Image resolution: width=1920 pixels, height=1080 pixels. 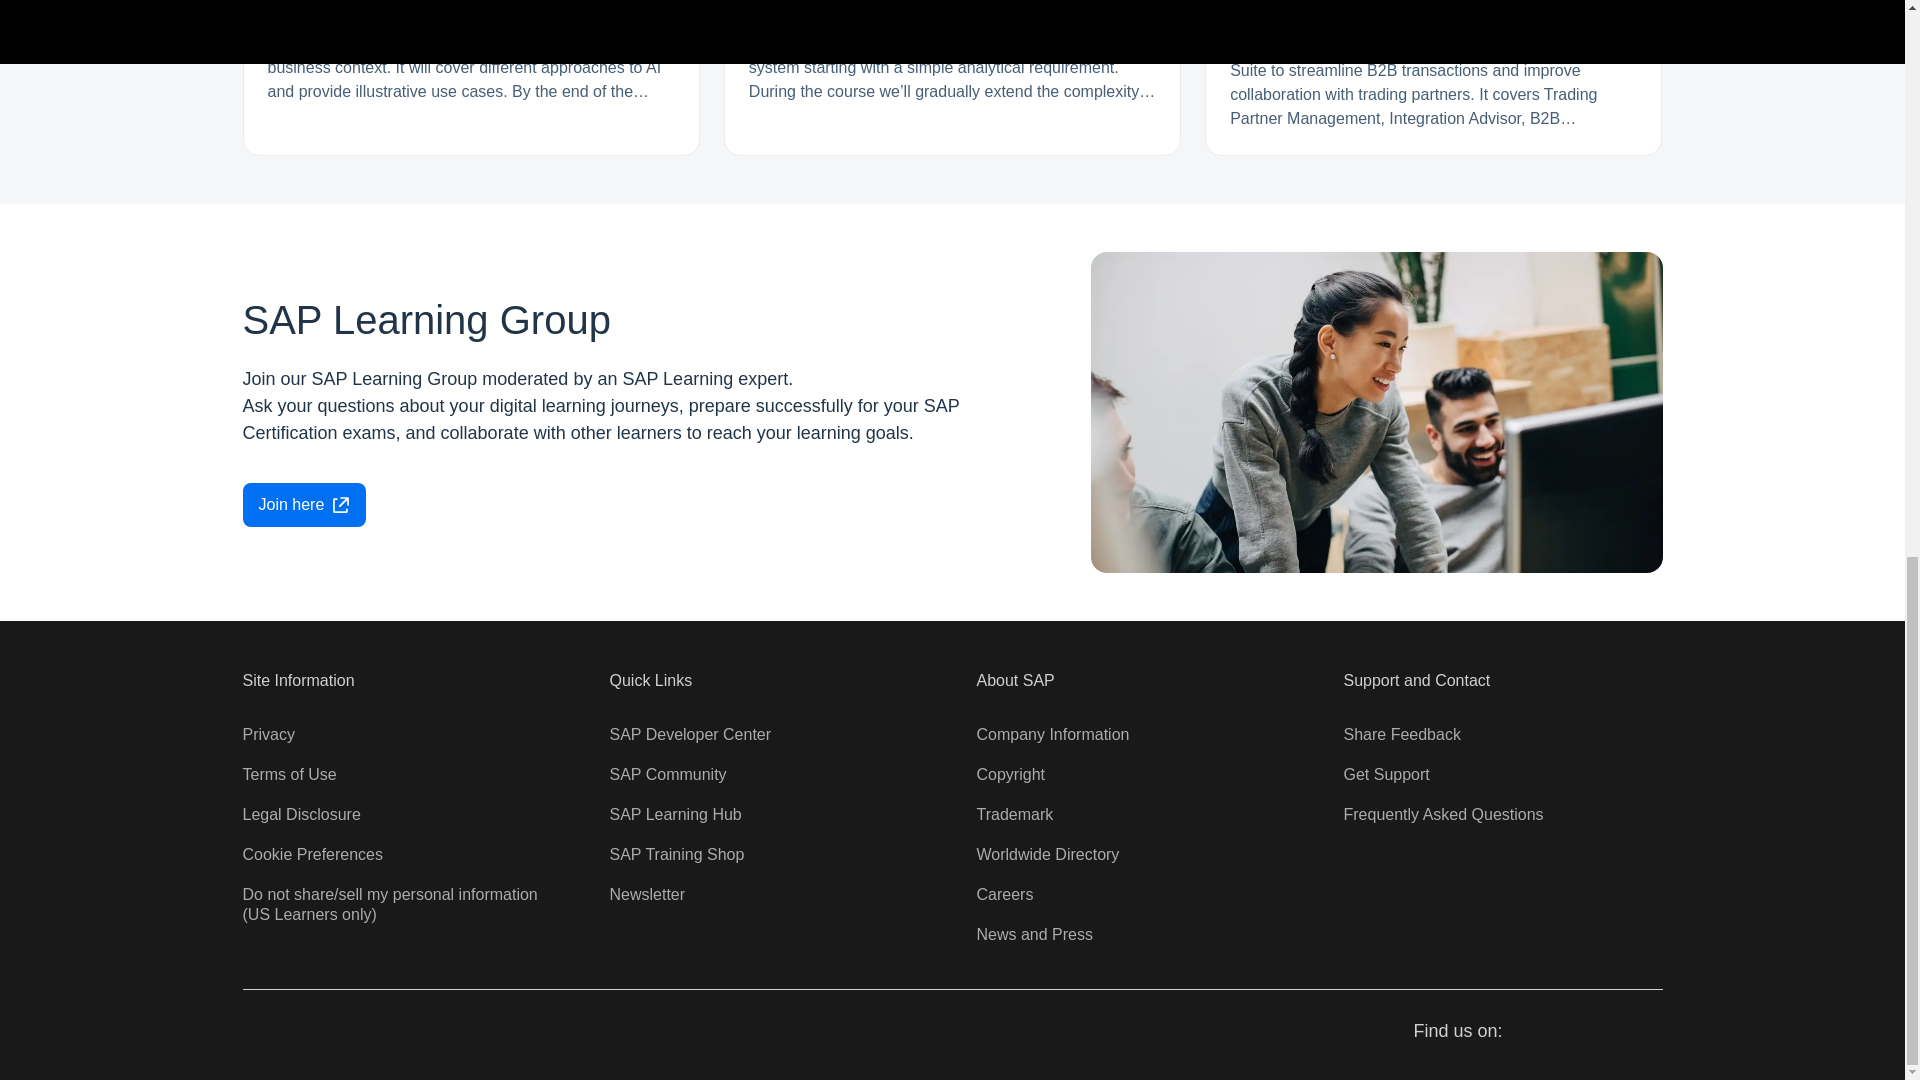 I want to click on Share Feedback, so click(x=1402, y=734).